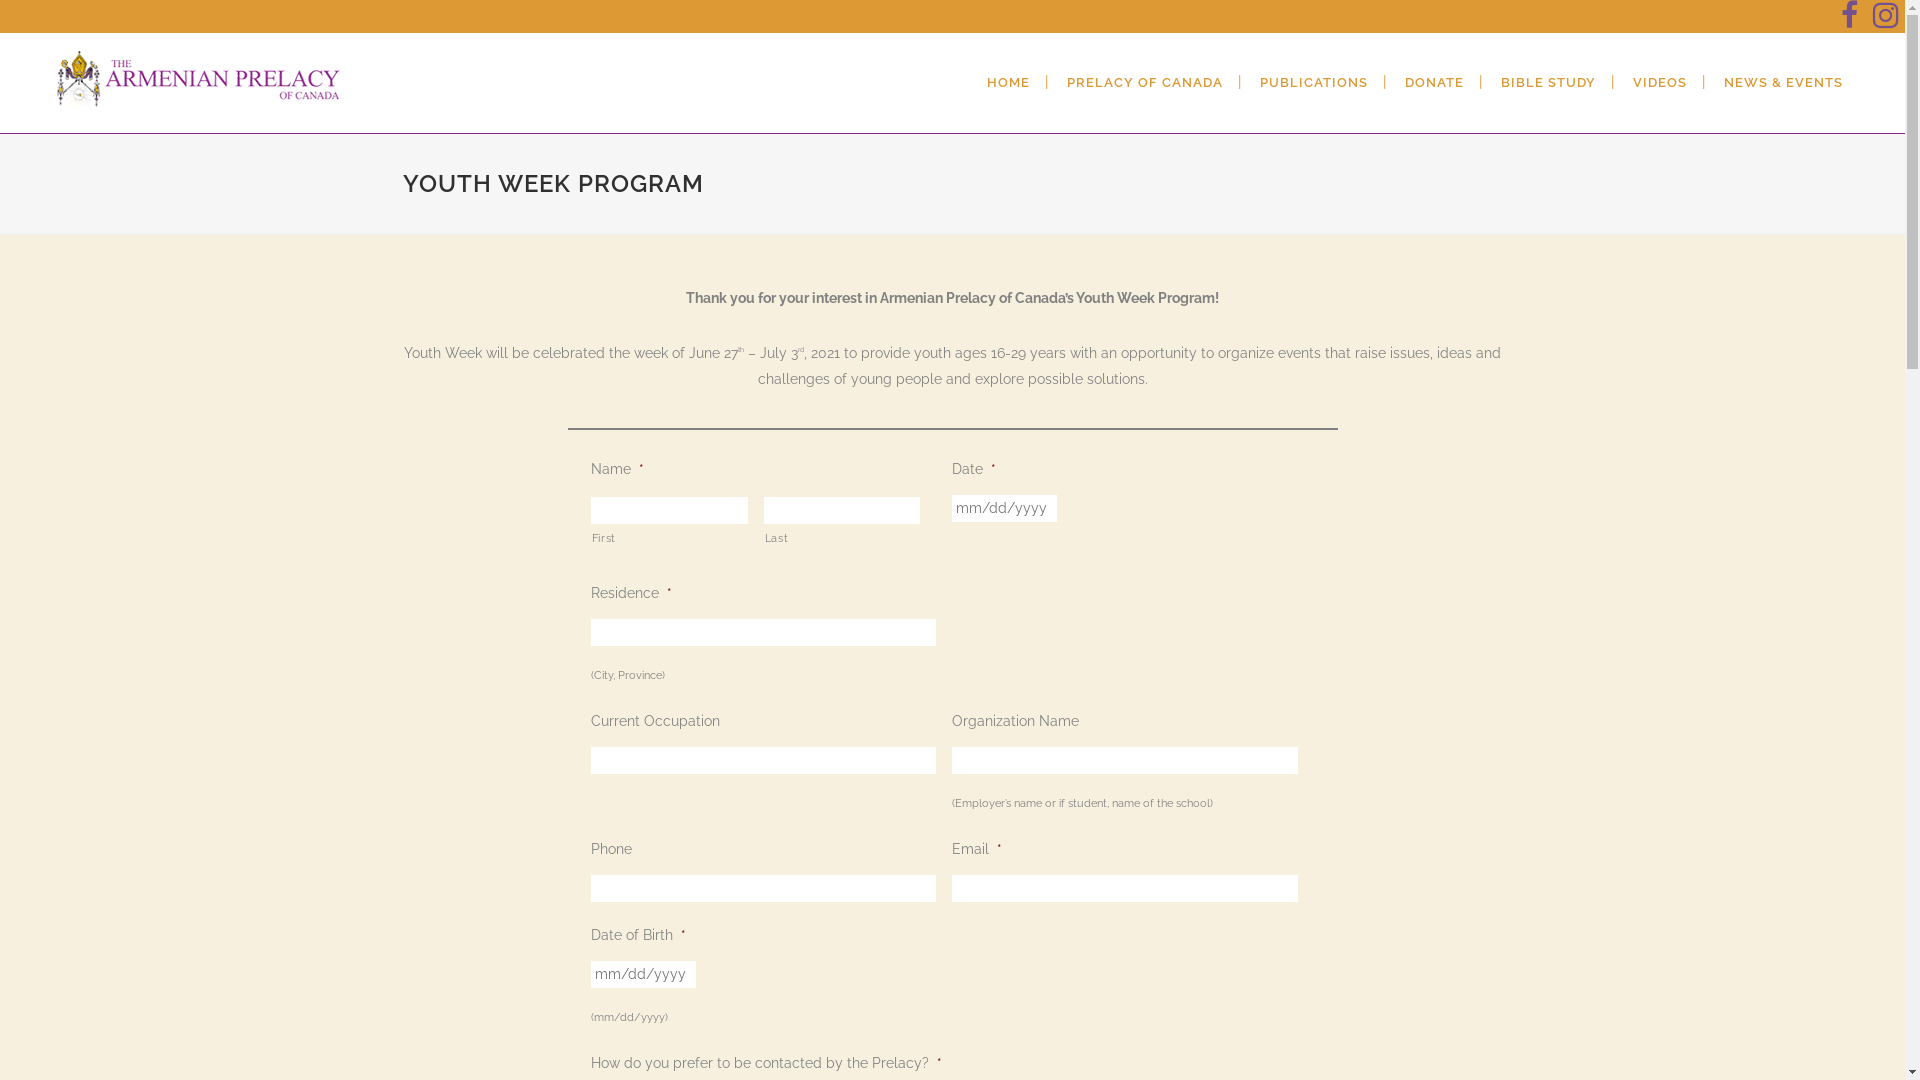 Image resolution: width=1920 pixels, height=1080 pixels. Describe the element at coordinates (1660, 83) in the screenshot. I see `VIDEOS` at that location.